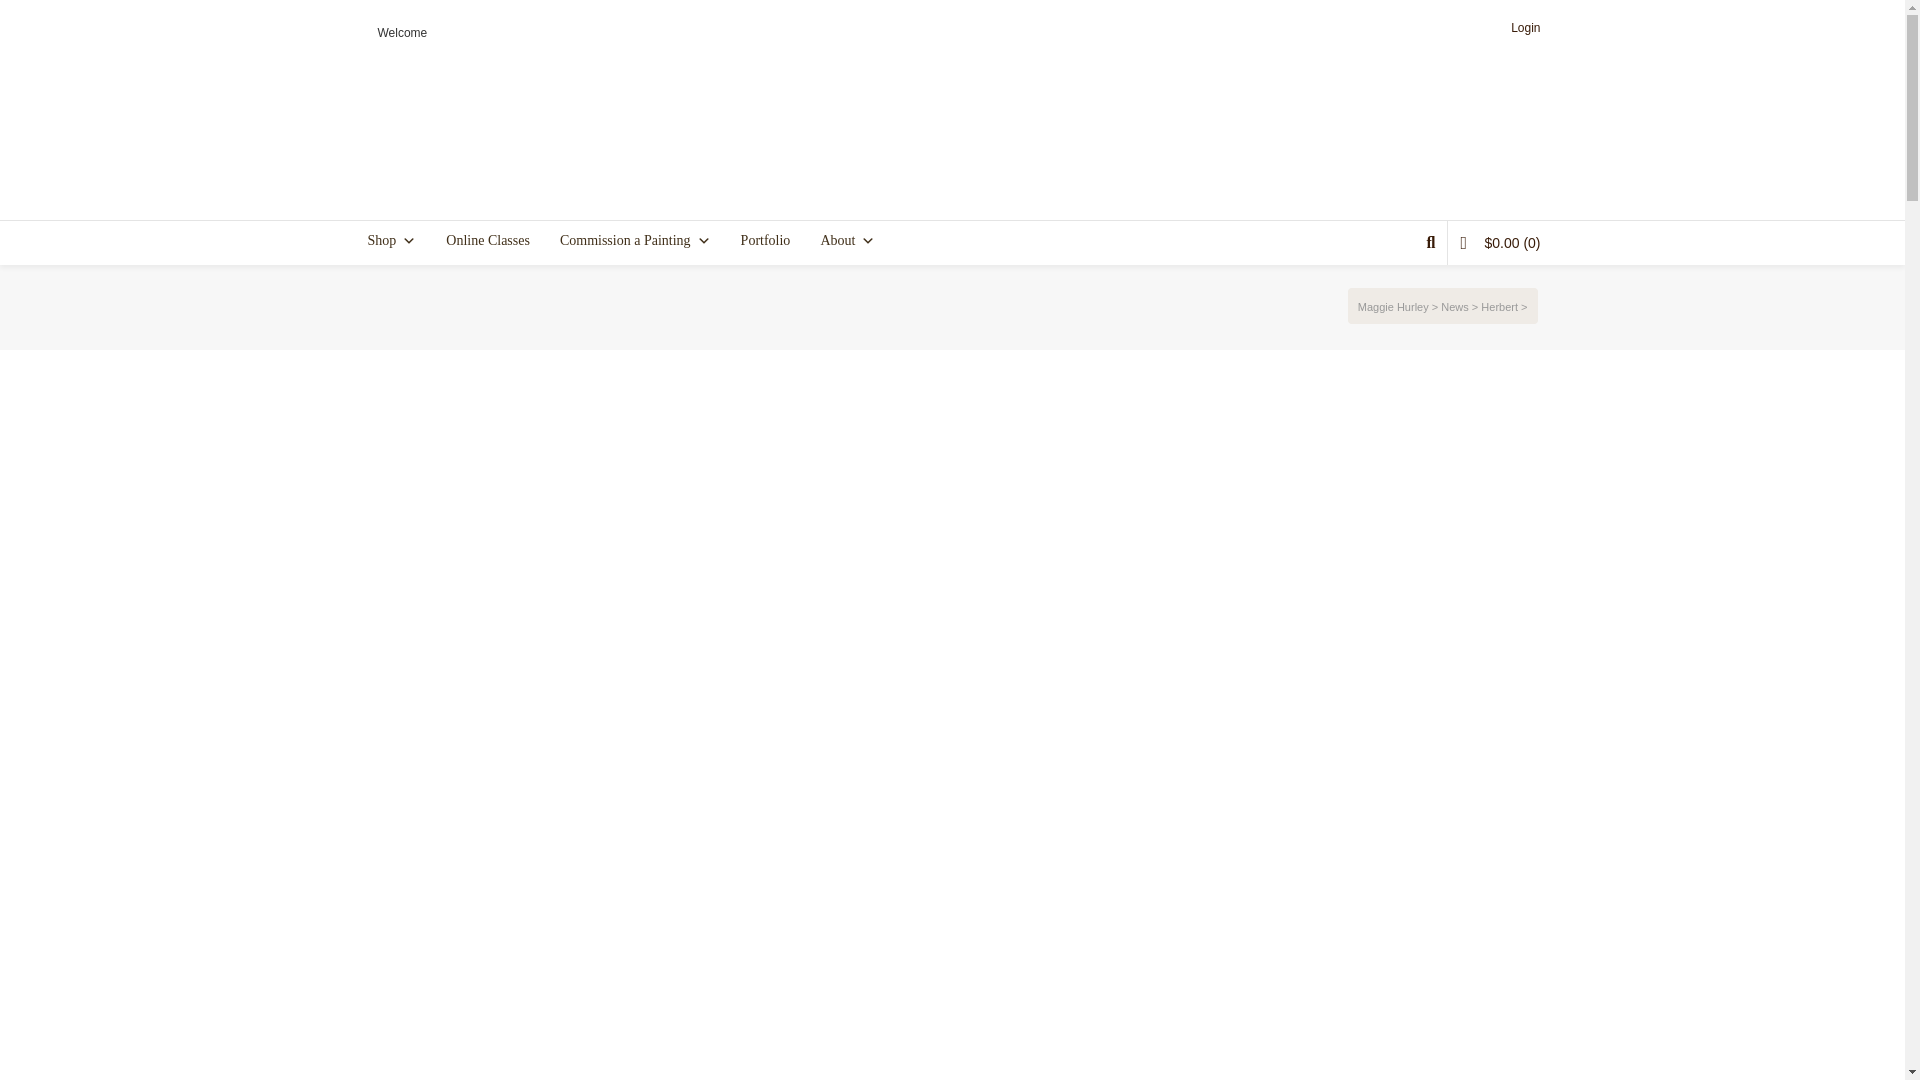 The width and height of the screenshot is (1920, 1080). Describe the element at coordinates (1454, 307) in the screenshot. I see `Go to News.` at that location.